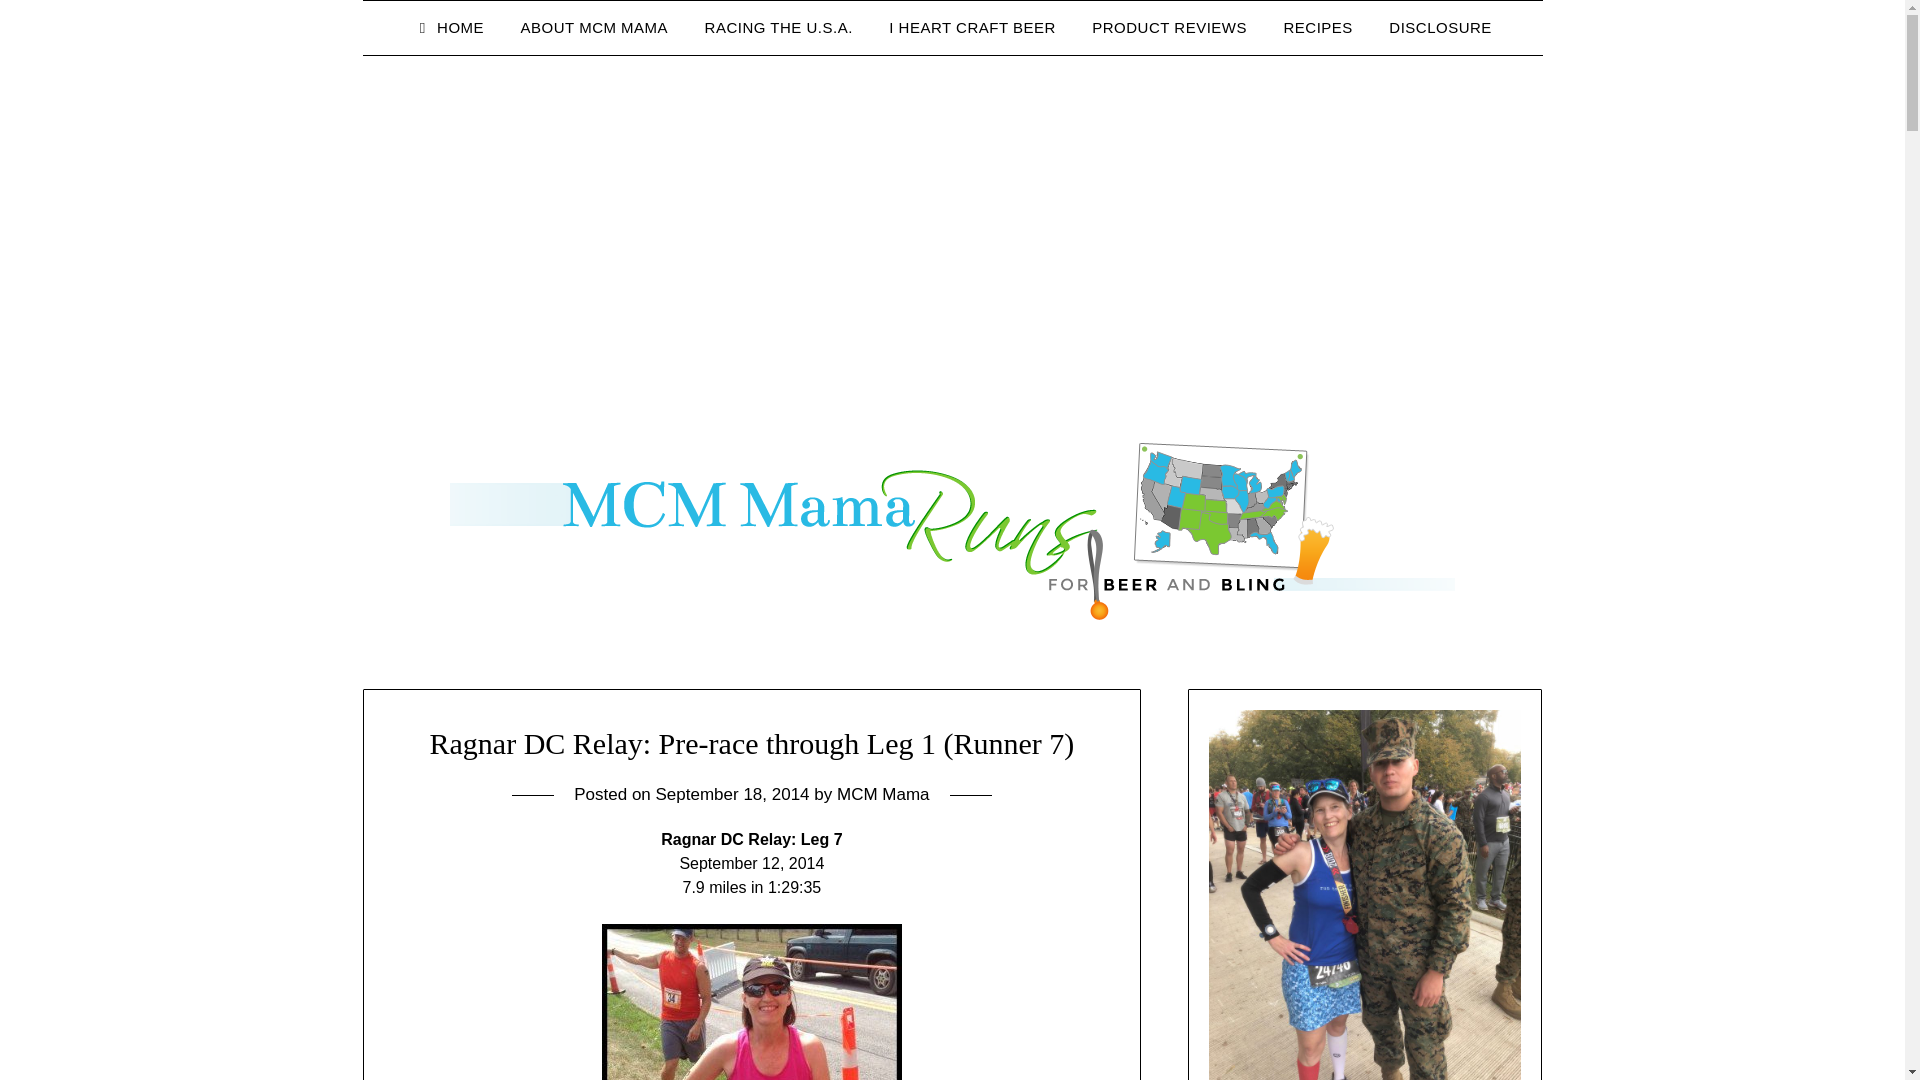  What do you see at coordinates (1169, 28) in the screenshot?
I see `PRODUCT REVIEWS` at bounding box center [1169, 28].